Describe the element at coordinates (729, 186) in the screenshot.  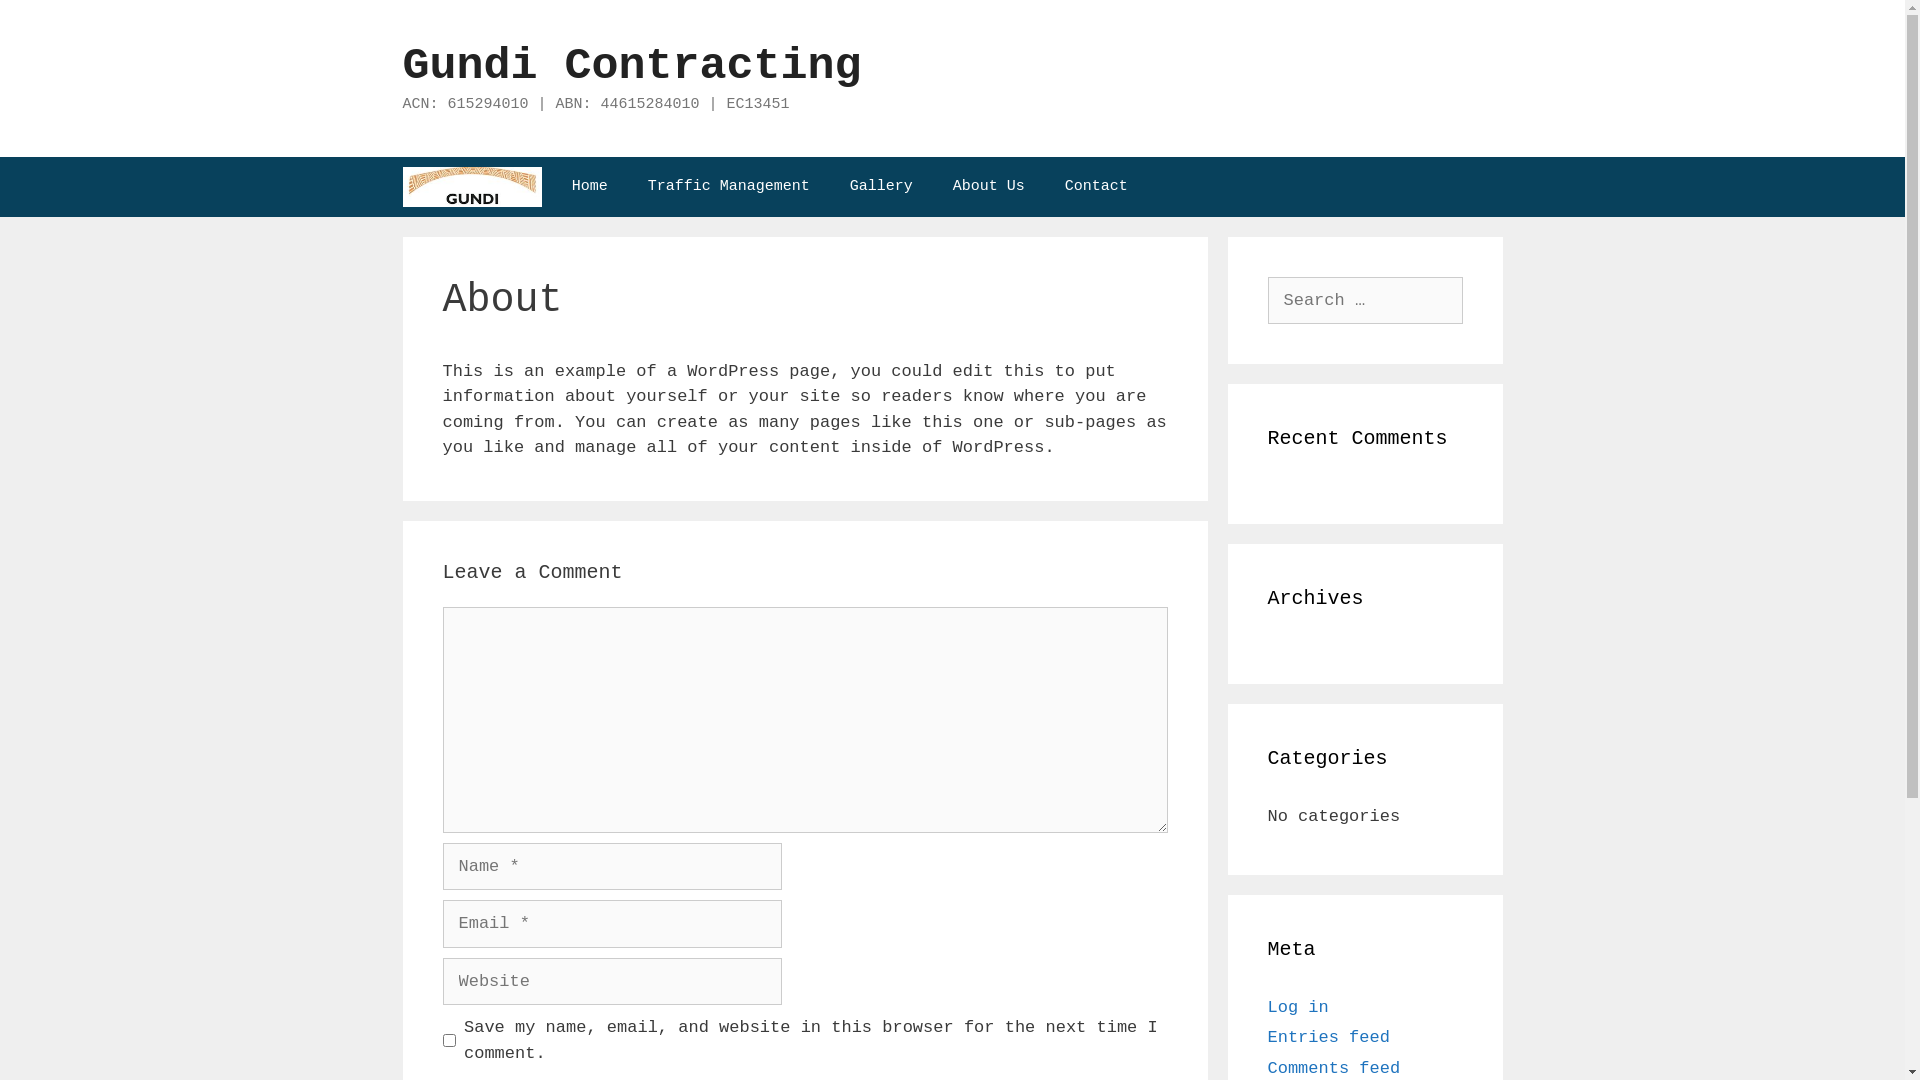
I see `Traffic Management` at that location.